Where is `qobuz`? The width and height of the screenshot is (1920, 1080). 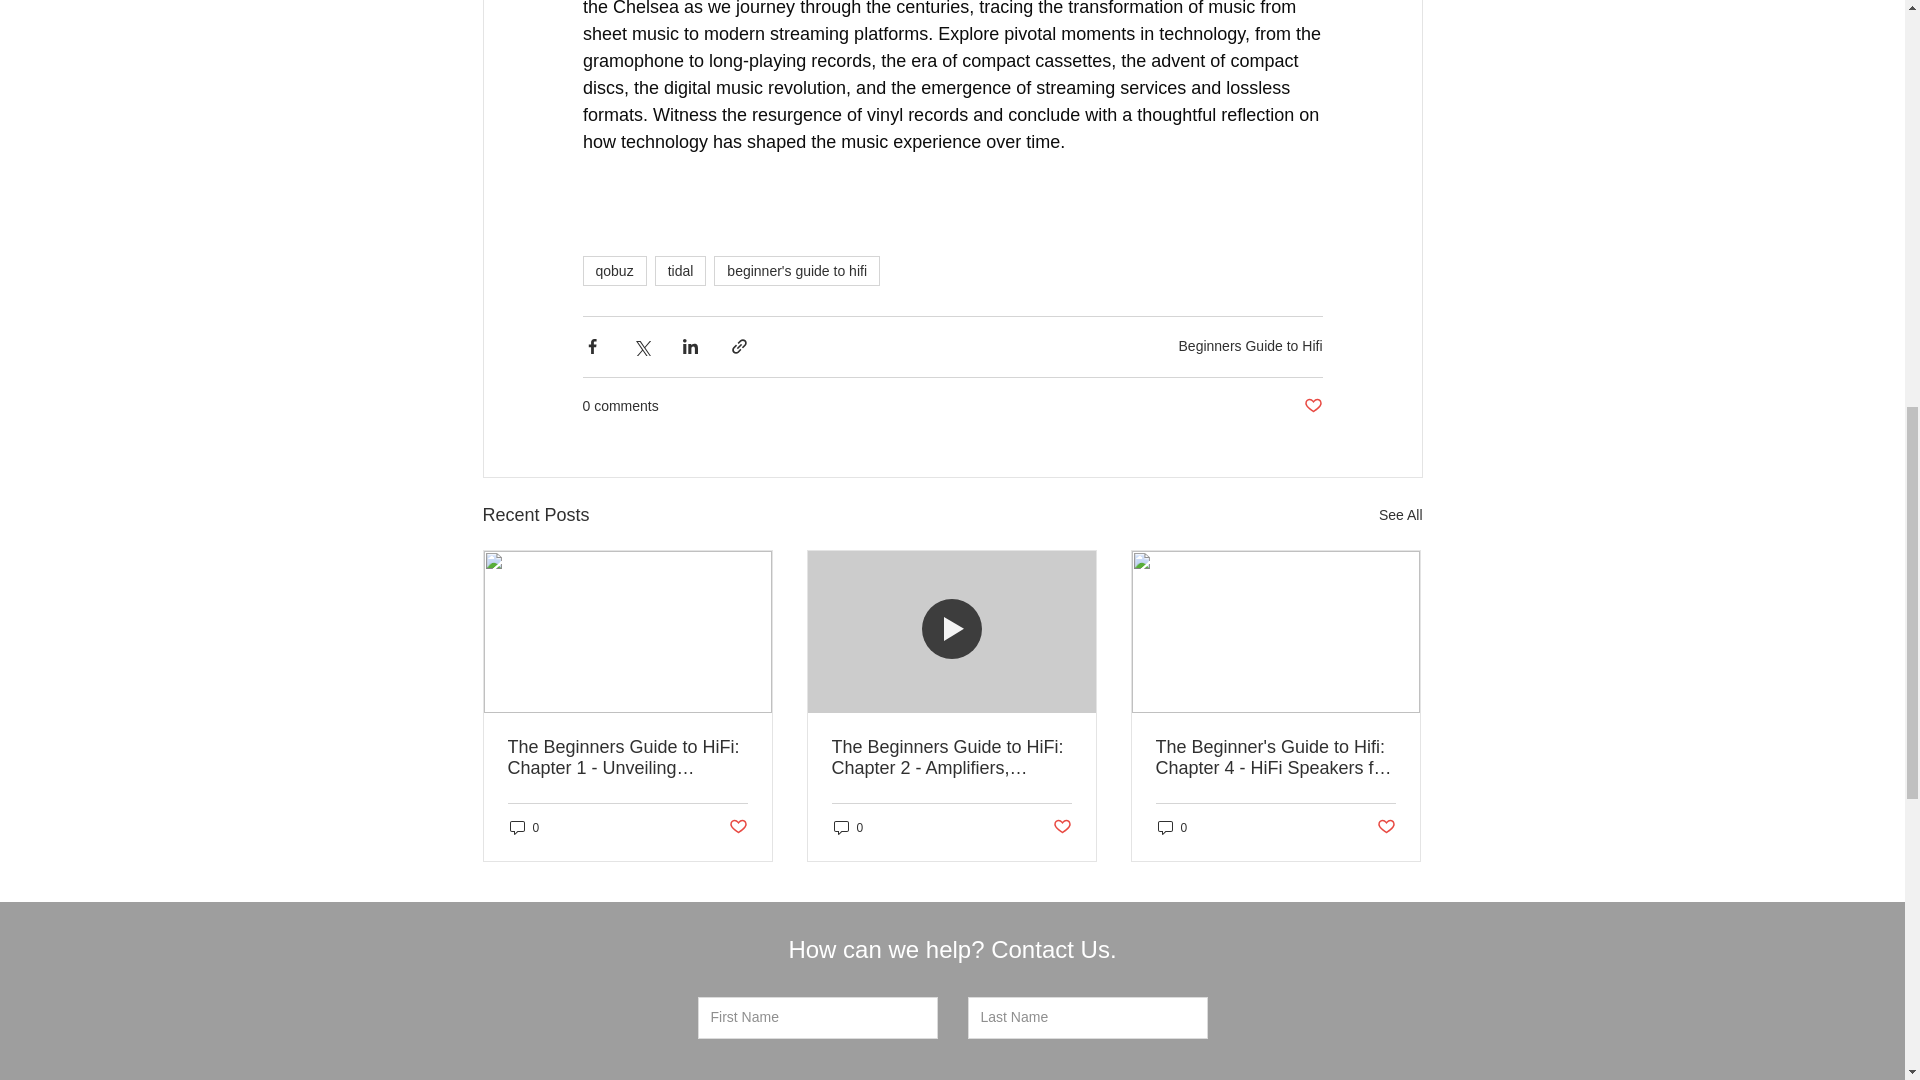
qobuz is located at coordinates (613, 270).